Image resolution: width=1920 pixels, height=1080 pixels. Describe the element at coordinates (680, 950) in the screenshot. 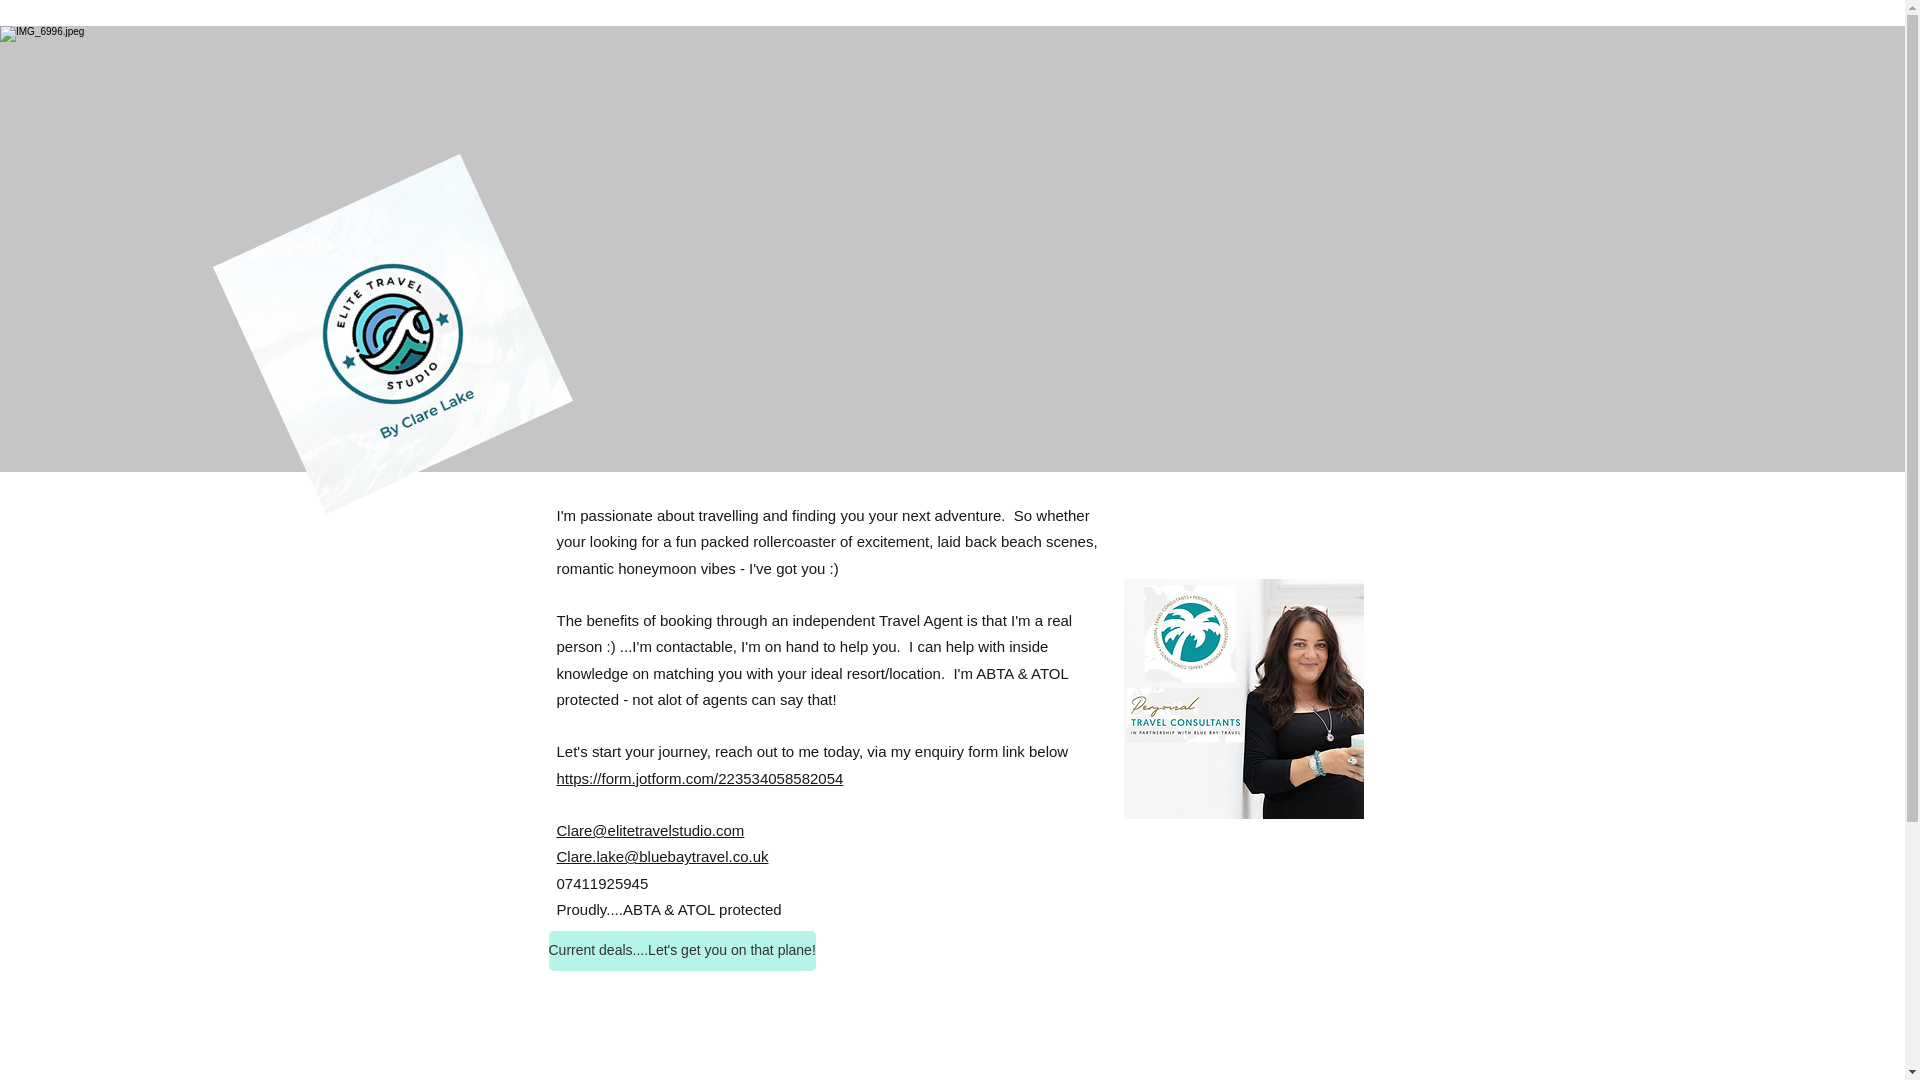

I see `Current deals....Let's get you on that plane!` at that location.